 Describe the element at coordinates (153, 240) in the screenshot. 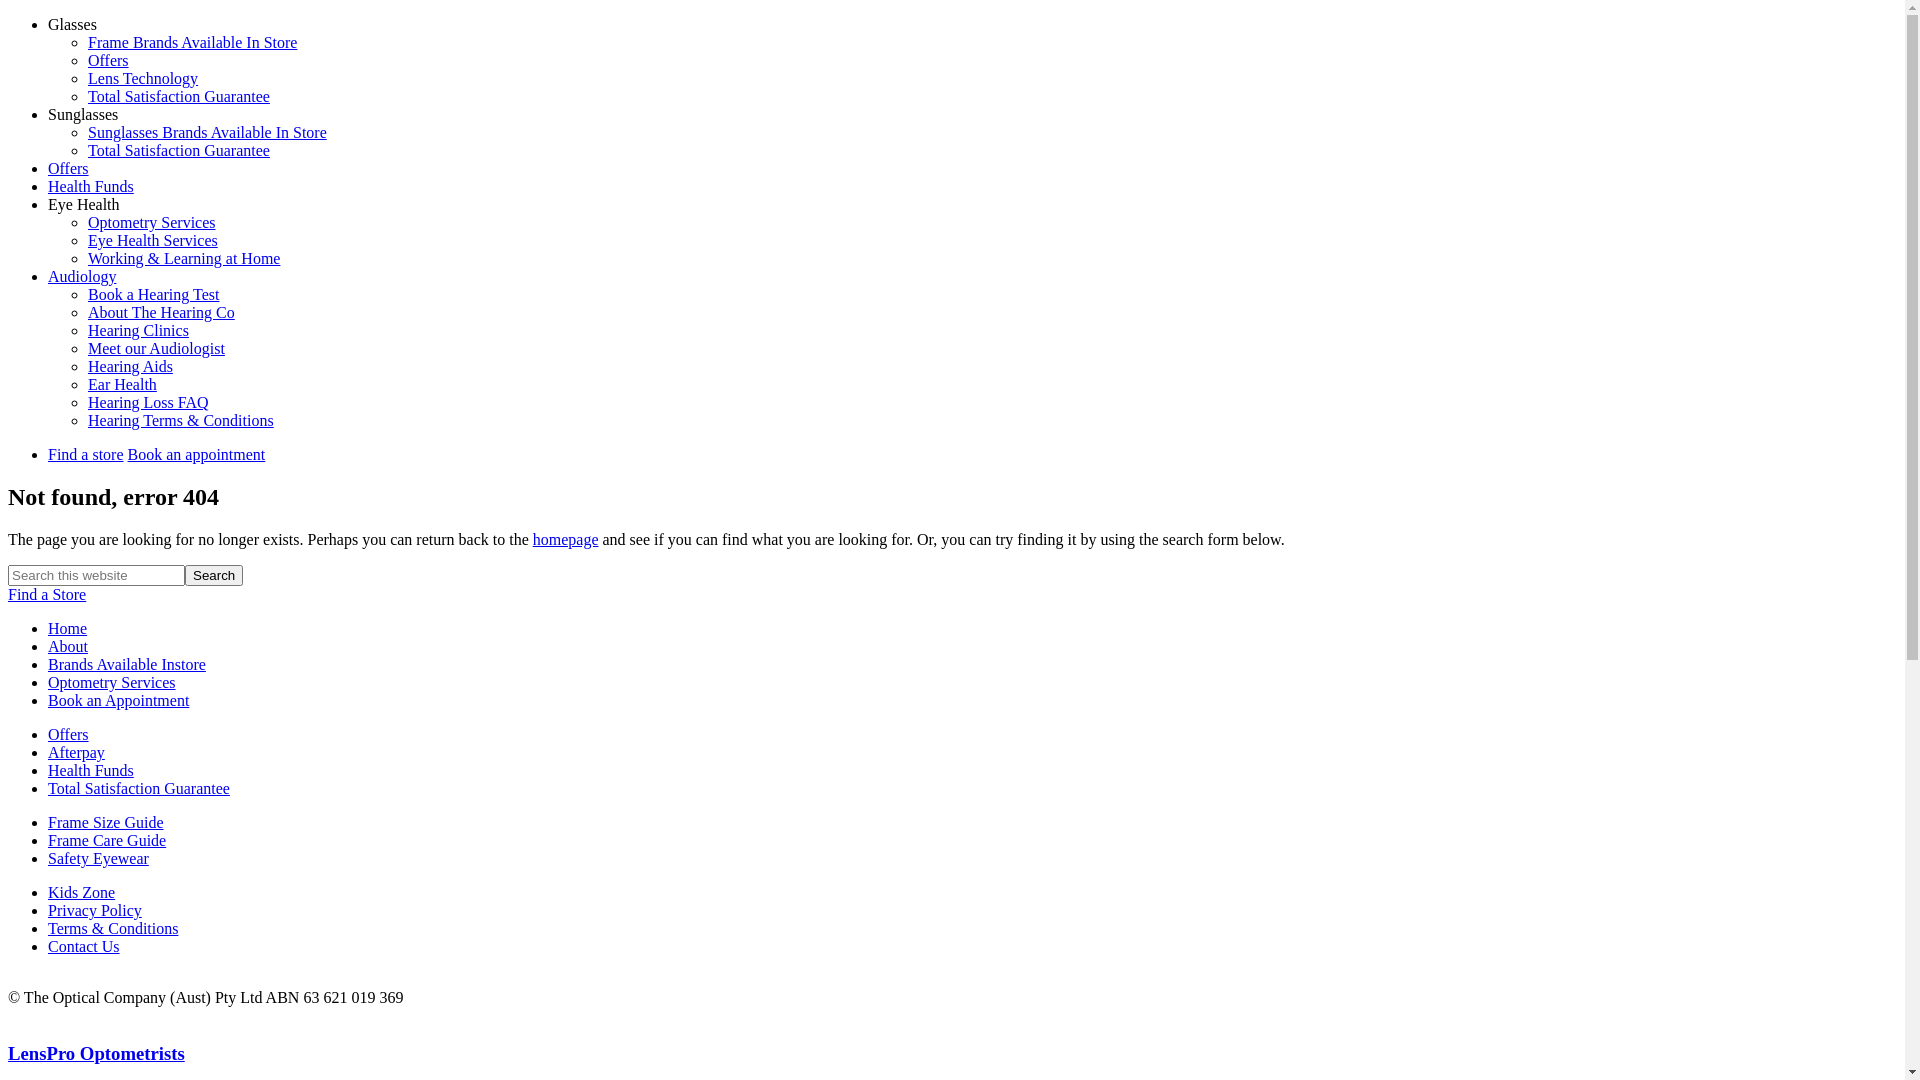

I see `Eye Health Services` at that location.